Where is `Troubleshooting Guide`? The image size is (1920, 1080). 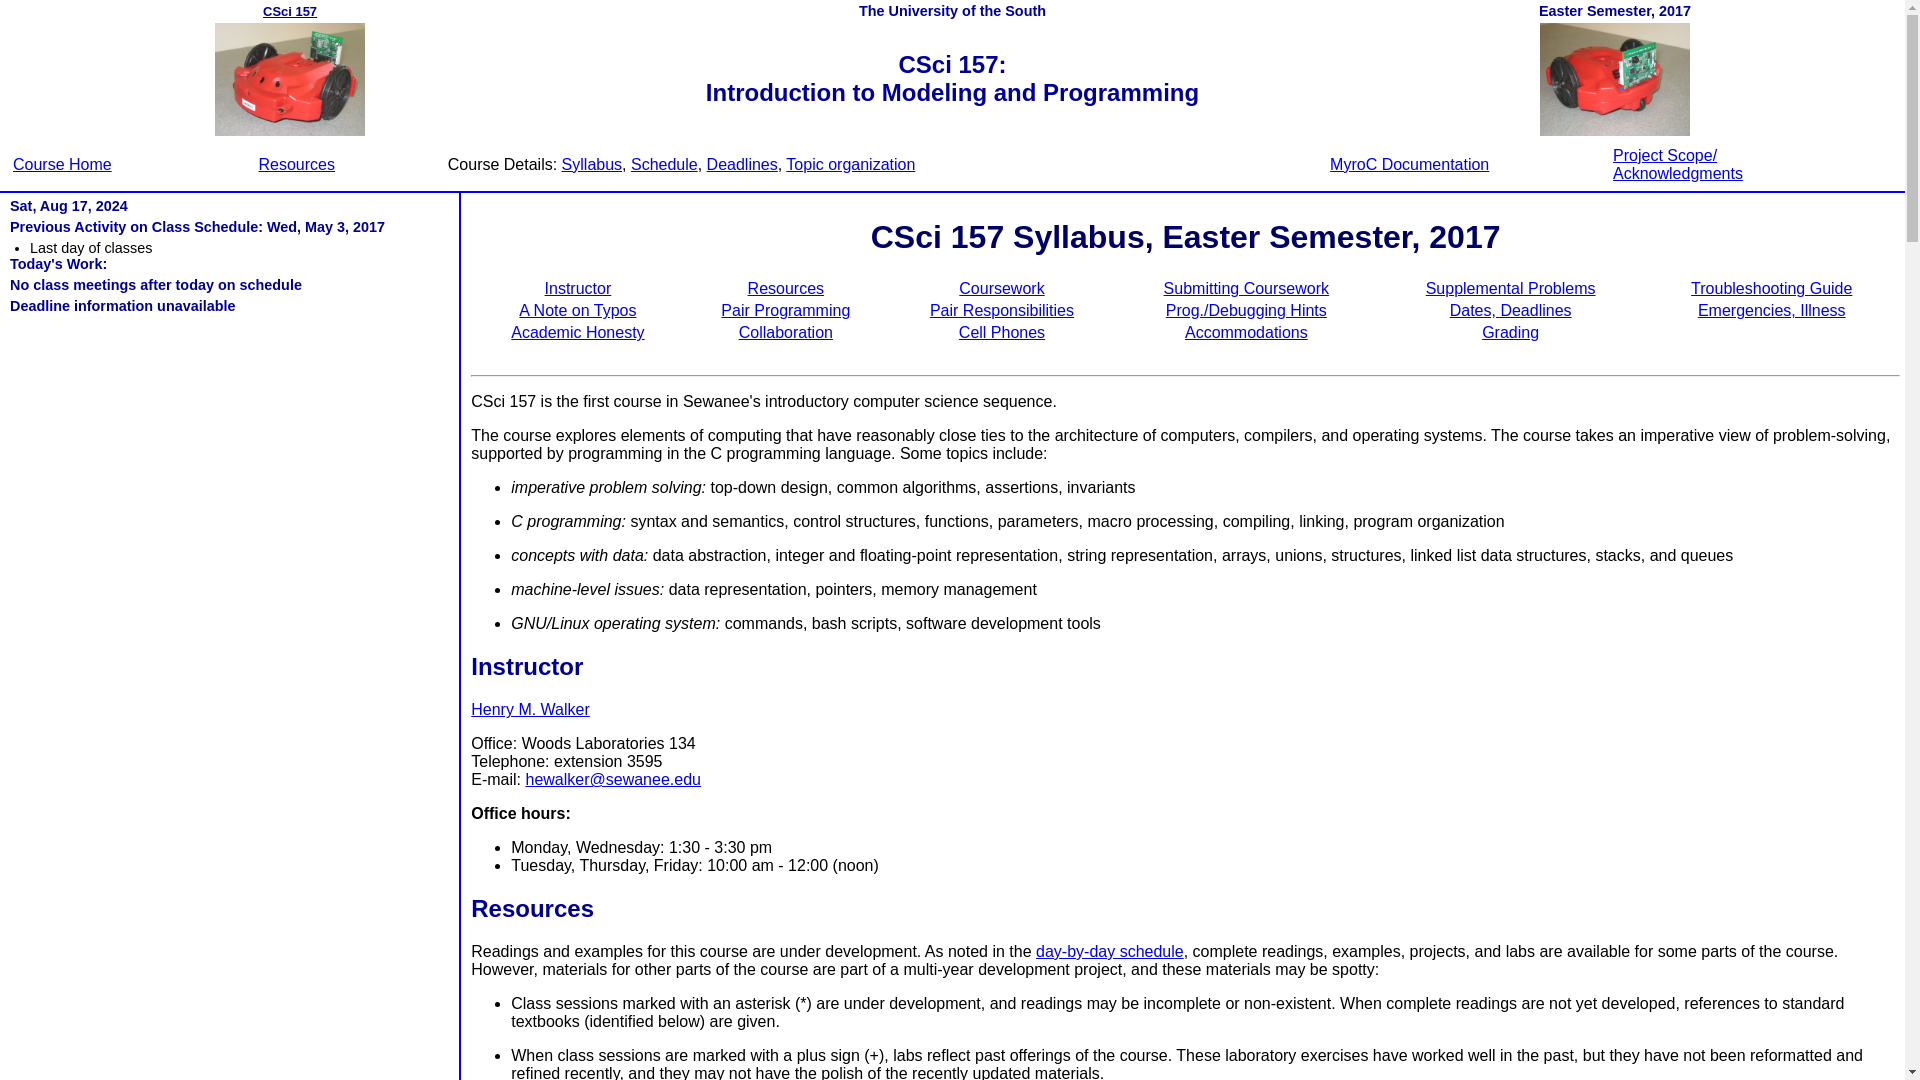 Troubleshooting Guide is located at coordinates (1772, 288).